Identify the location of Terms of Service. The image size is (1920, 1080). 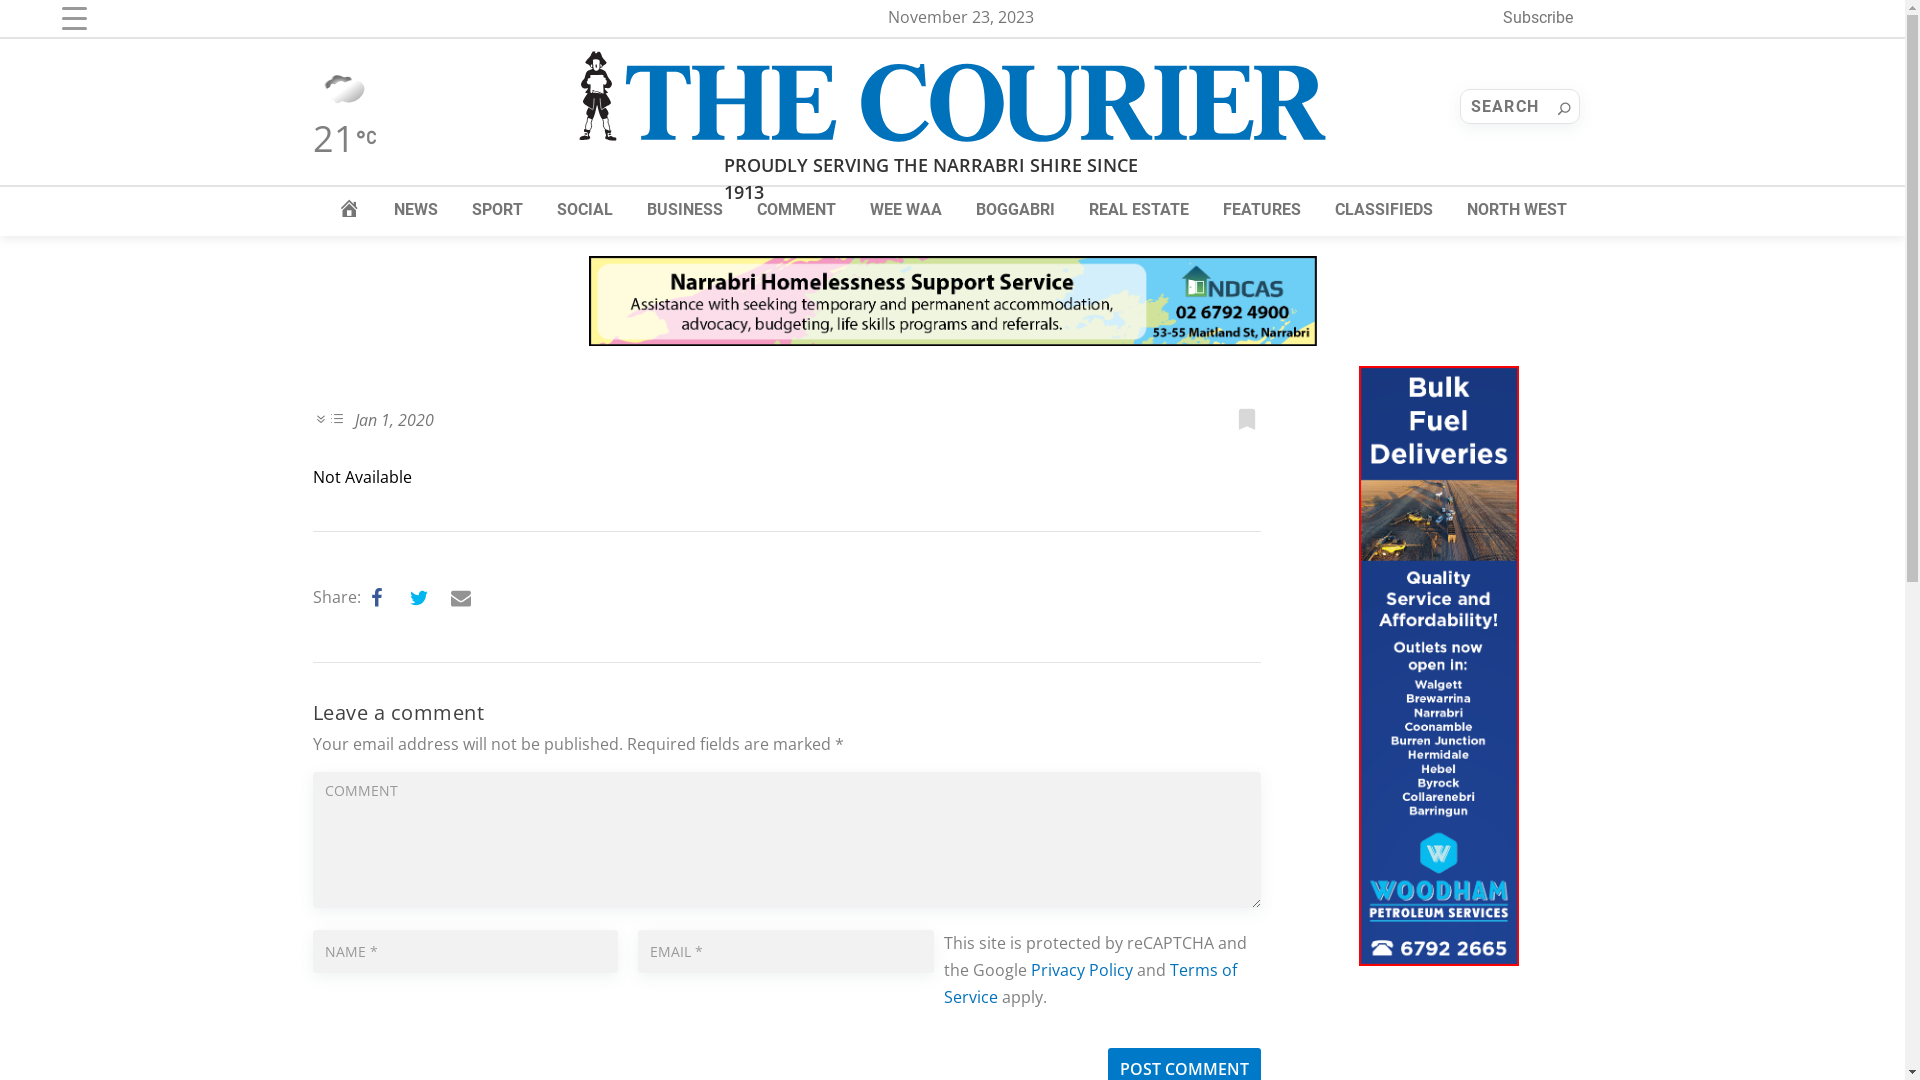
(1090, 984).